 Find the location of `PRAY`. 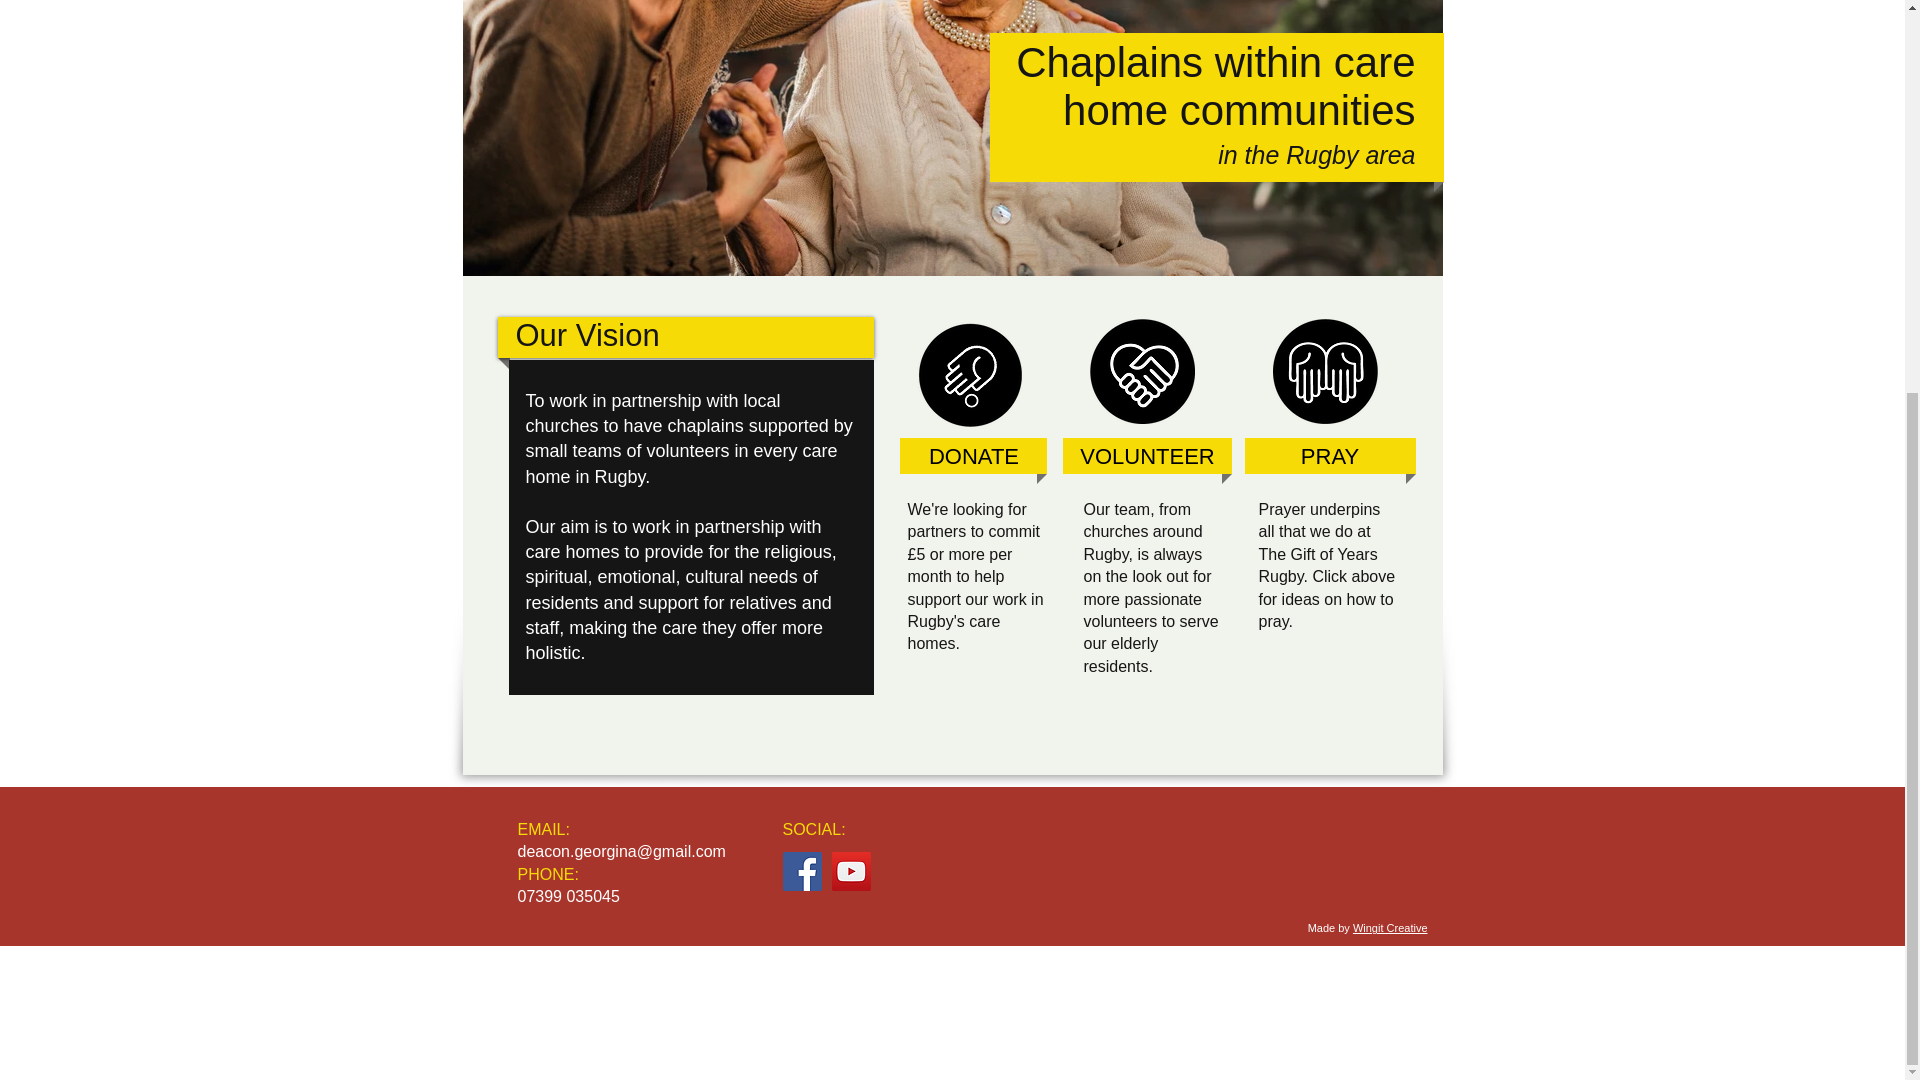

PRAY is located at coordinates (1329, 457).